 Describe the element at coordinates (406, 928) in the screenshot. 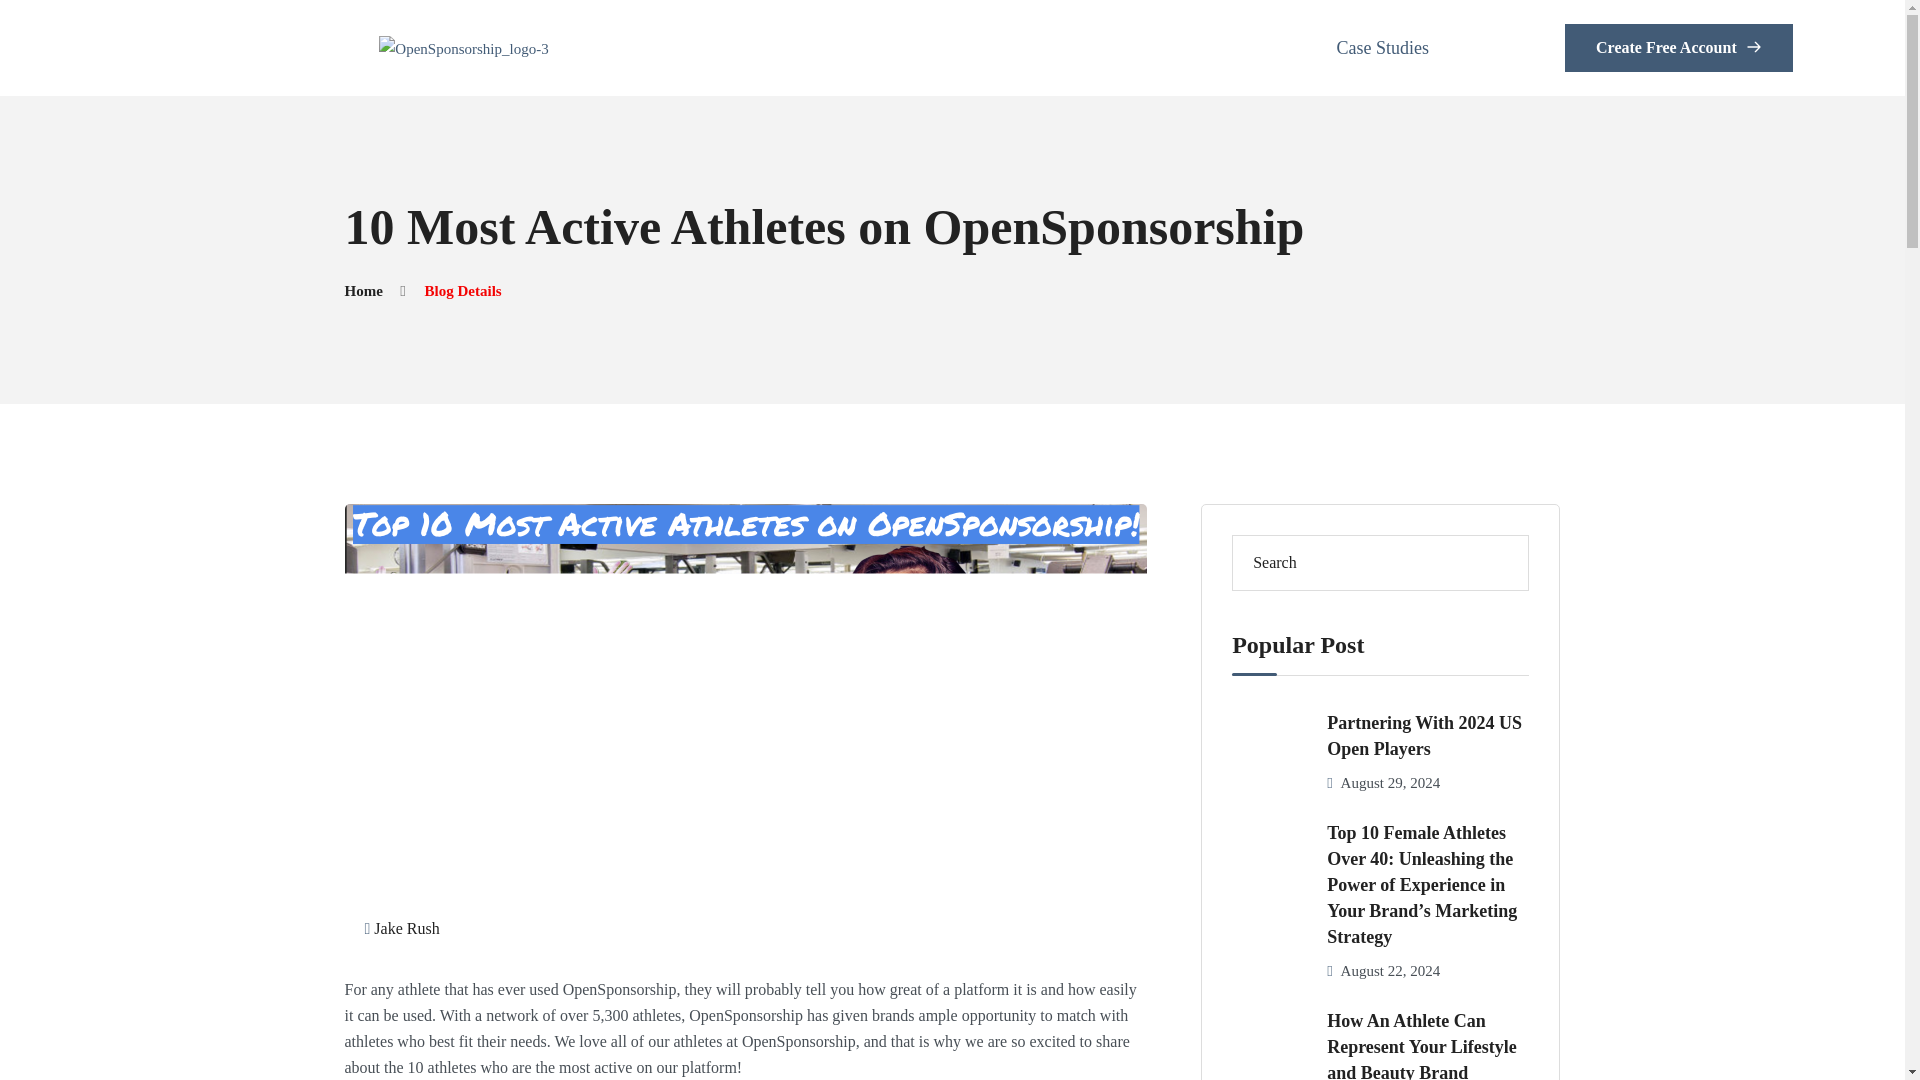

I see `Jake Rush` at that location.